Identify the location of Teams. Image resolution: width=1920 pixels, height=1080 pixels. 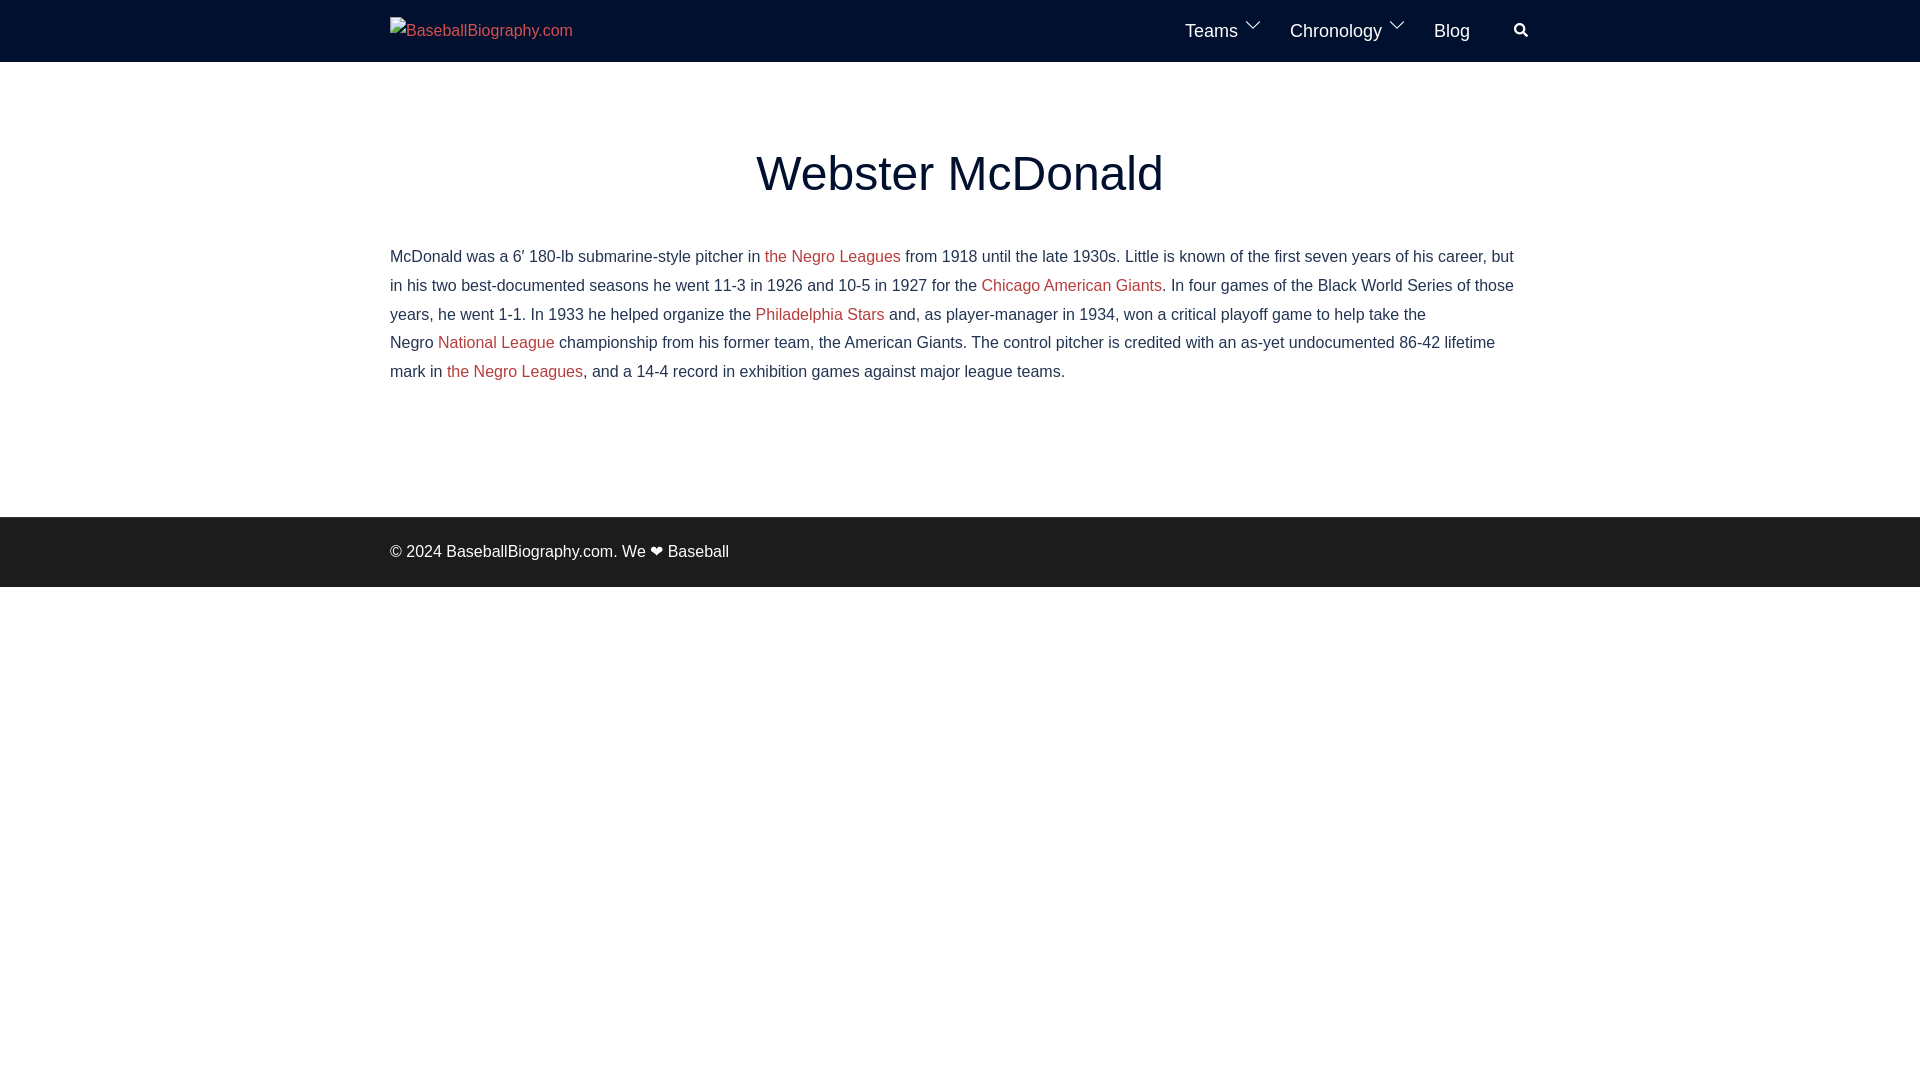
(1211, 31).